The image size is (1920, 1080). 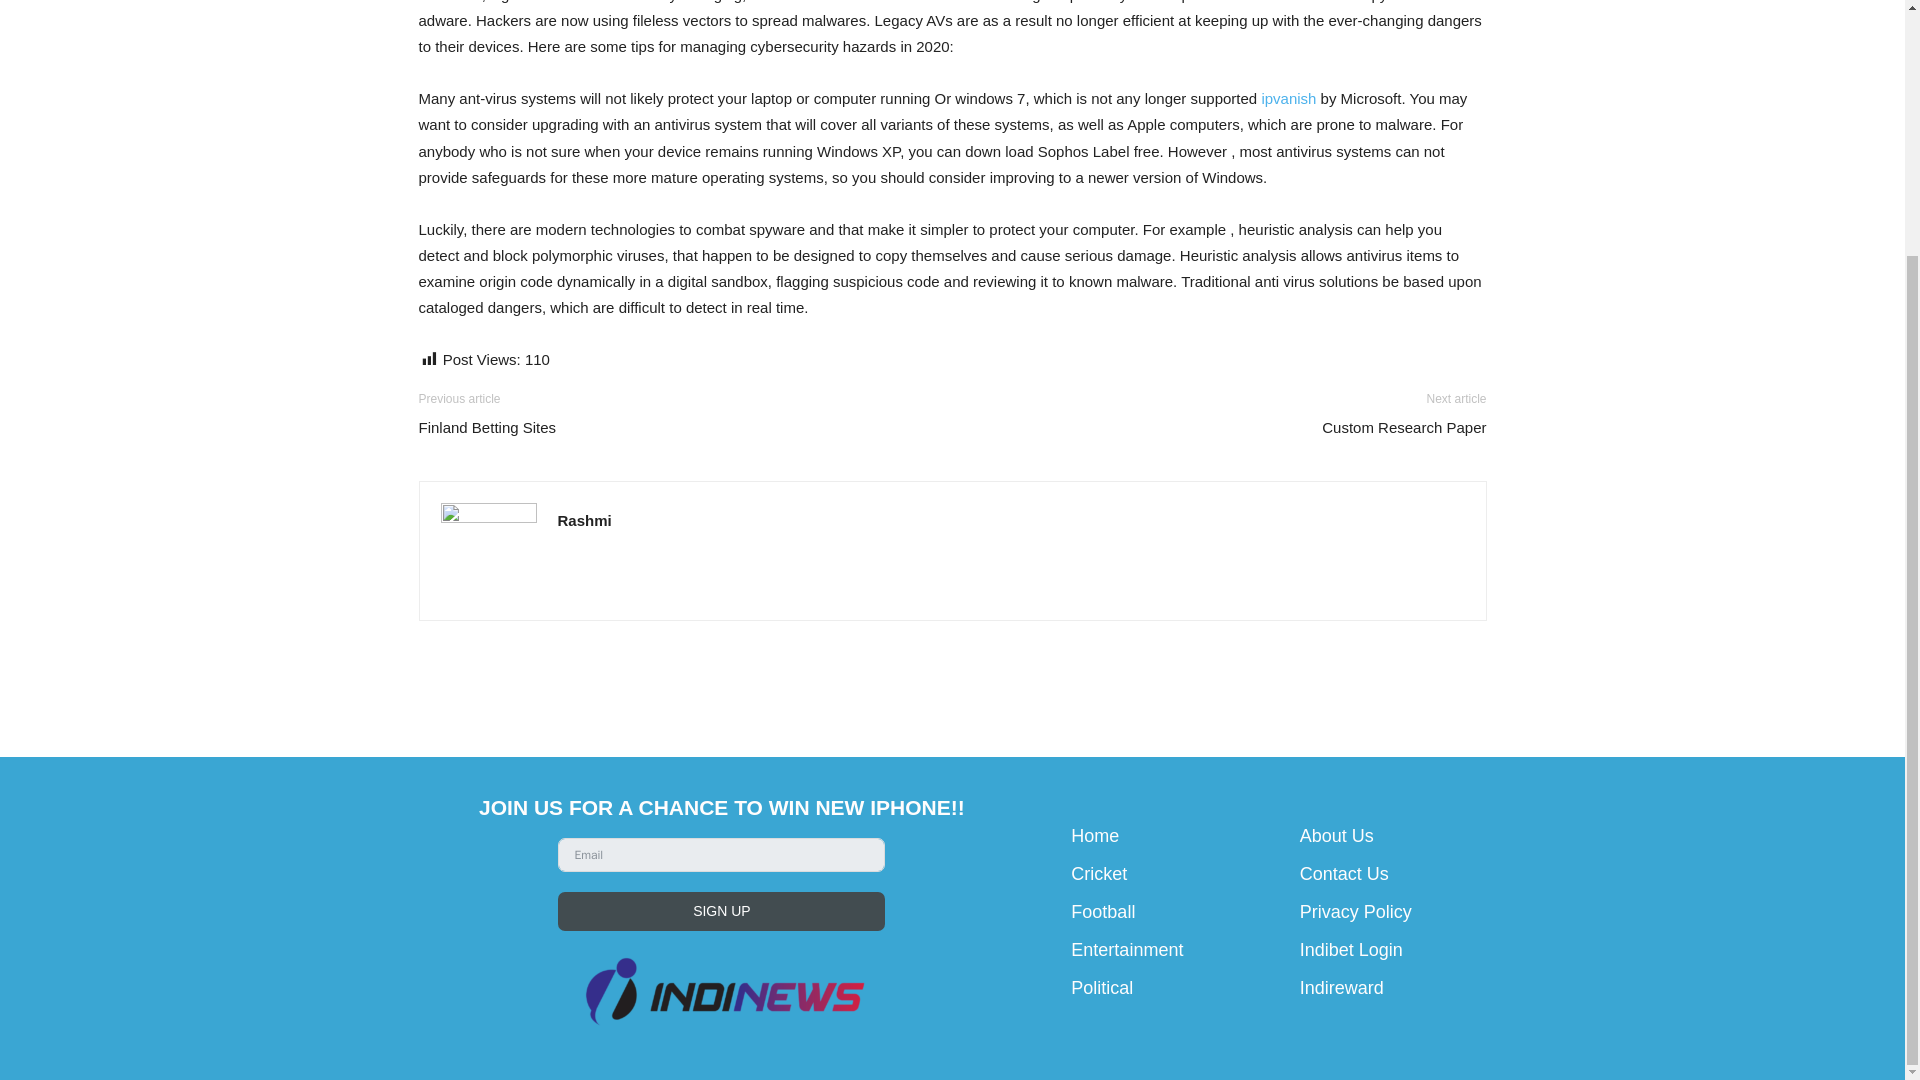 What do you see at coordinates (1288, 98) in the screenshot?
I see `ipvanish` at bounding box center [1288, 98].